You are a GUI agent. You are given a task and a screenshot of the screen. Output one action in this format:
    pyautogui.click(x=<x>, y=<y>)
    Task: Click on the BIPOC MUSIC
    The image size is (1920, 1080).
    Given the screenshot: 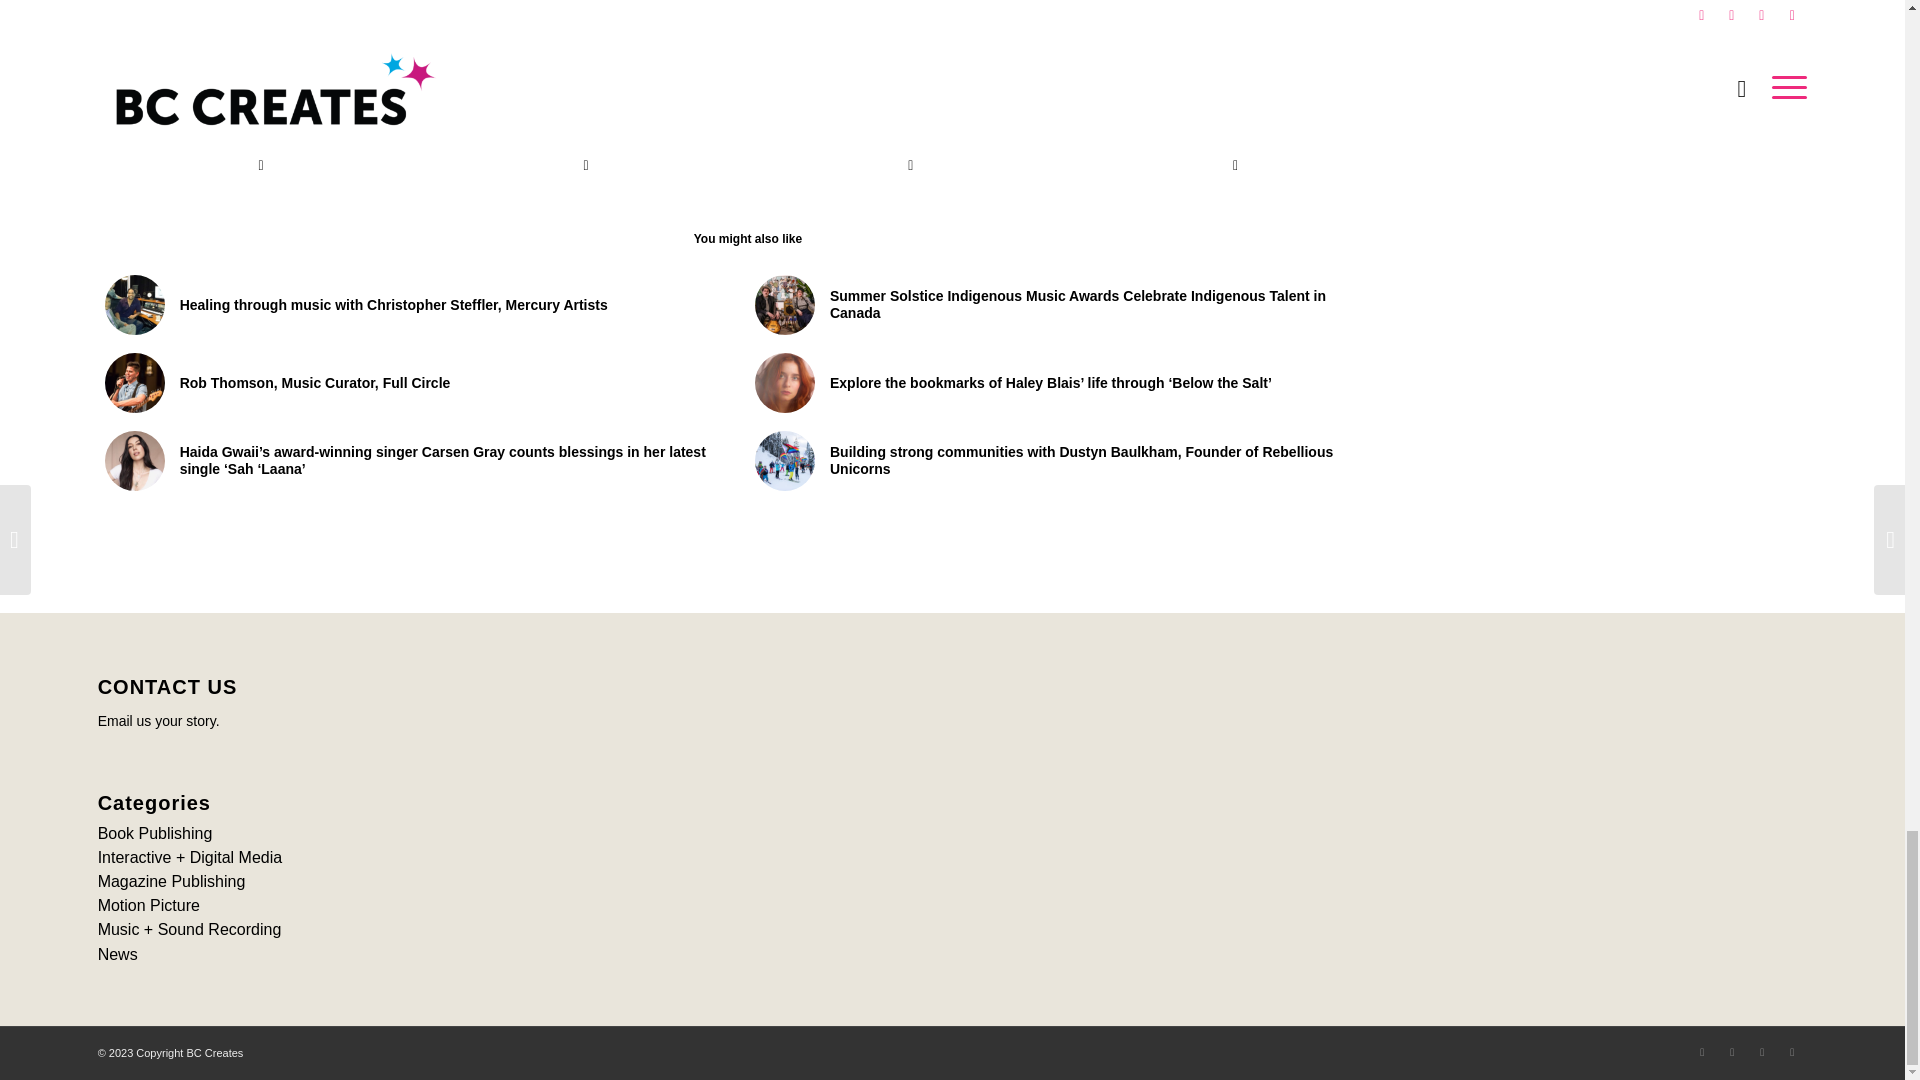 What is the action you would take?
    pyautogui.click(x=734, y=63)
    